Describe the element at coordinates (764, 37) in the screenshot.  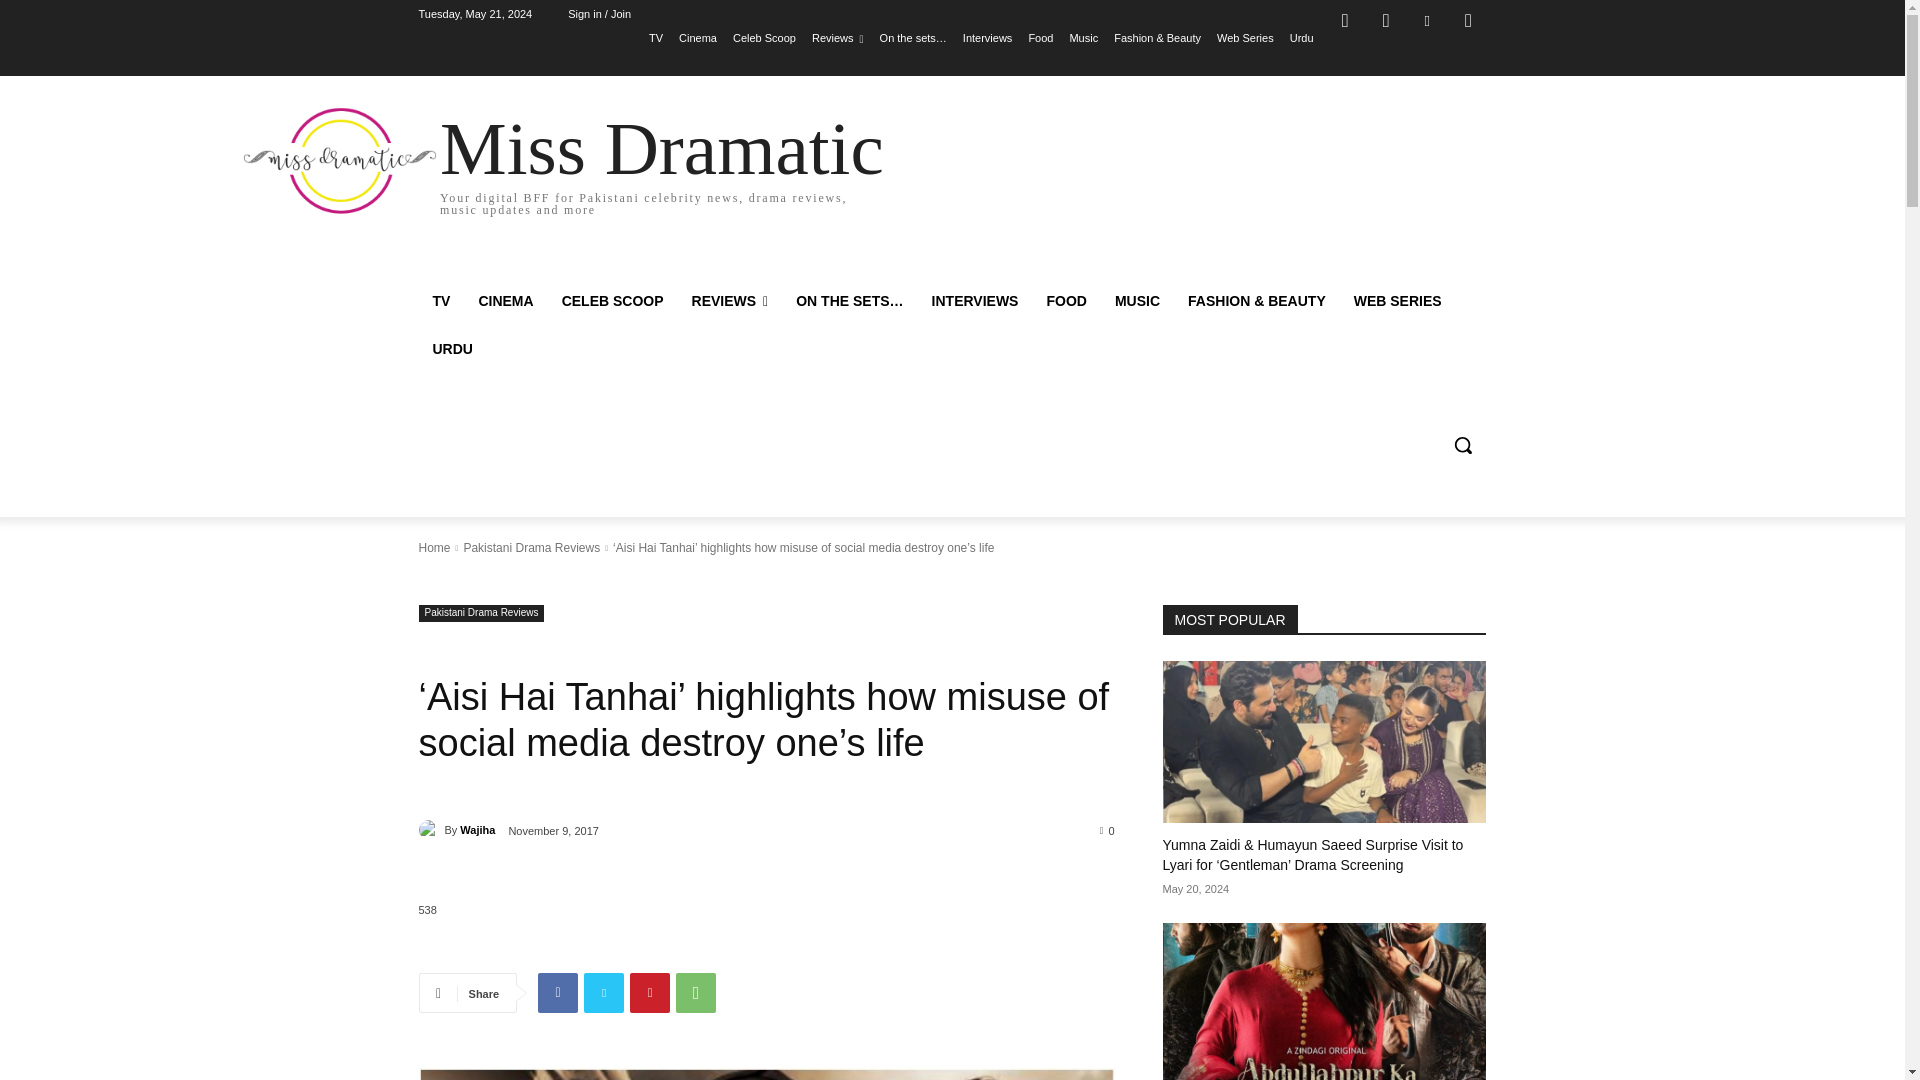
I see `Celeb Scoop` at that location.